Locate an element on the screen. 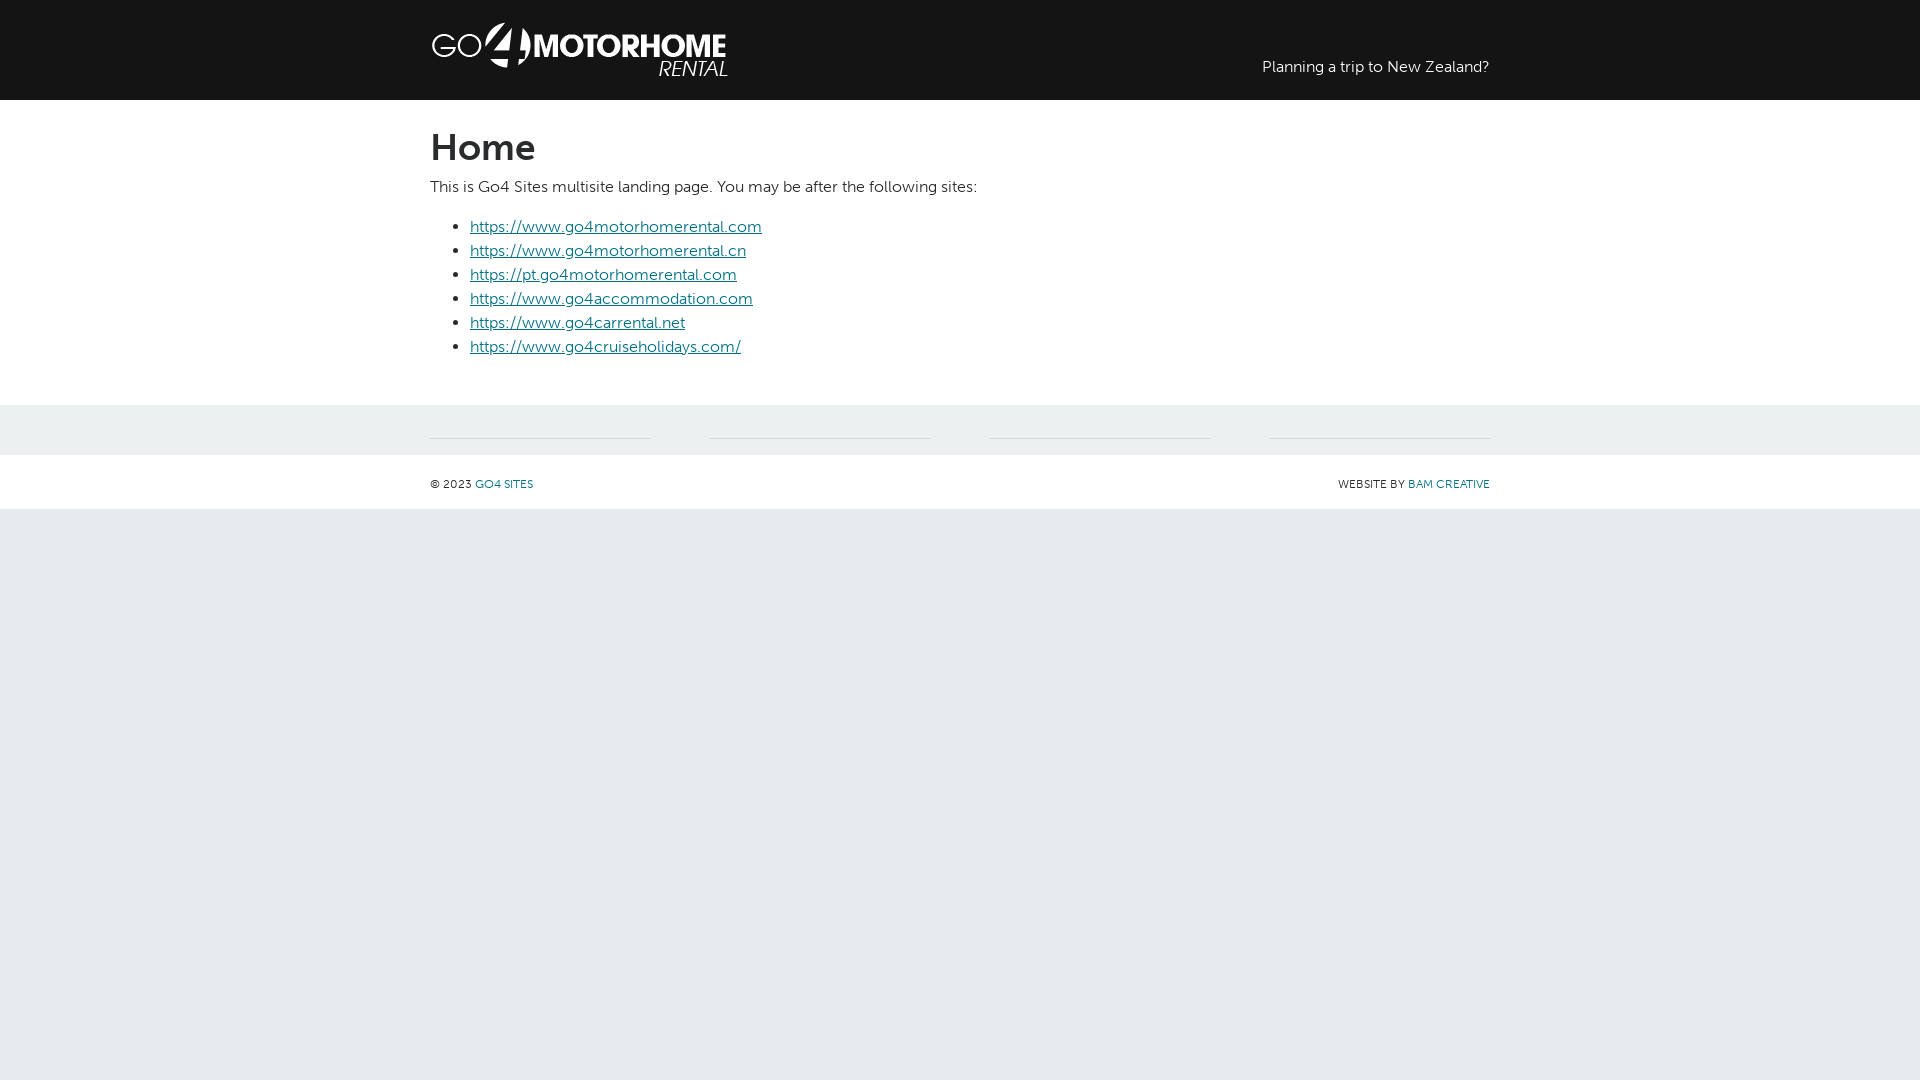 The width and height of the screenshot is (1920, 1080). skip to content is located at coordinates (54, 12).